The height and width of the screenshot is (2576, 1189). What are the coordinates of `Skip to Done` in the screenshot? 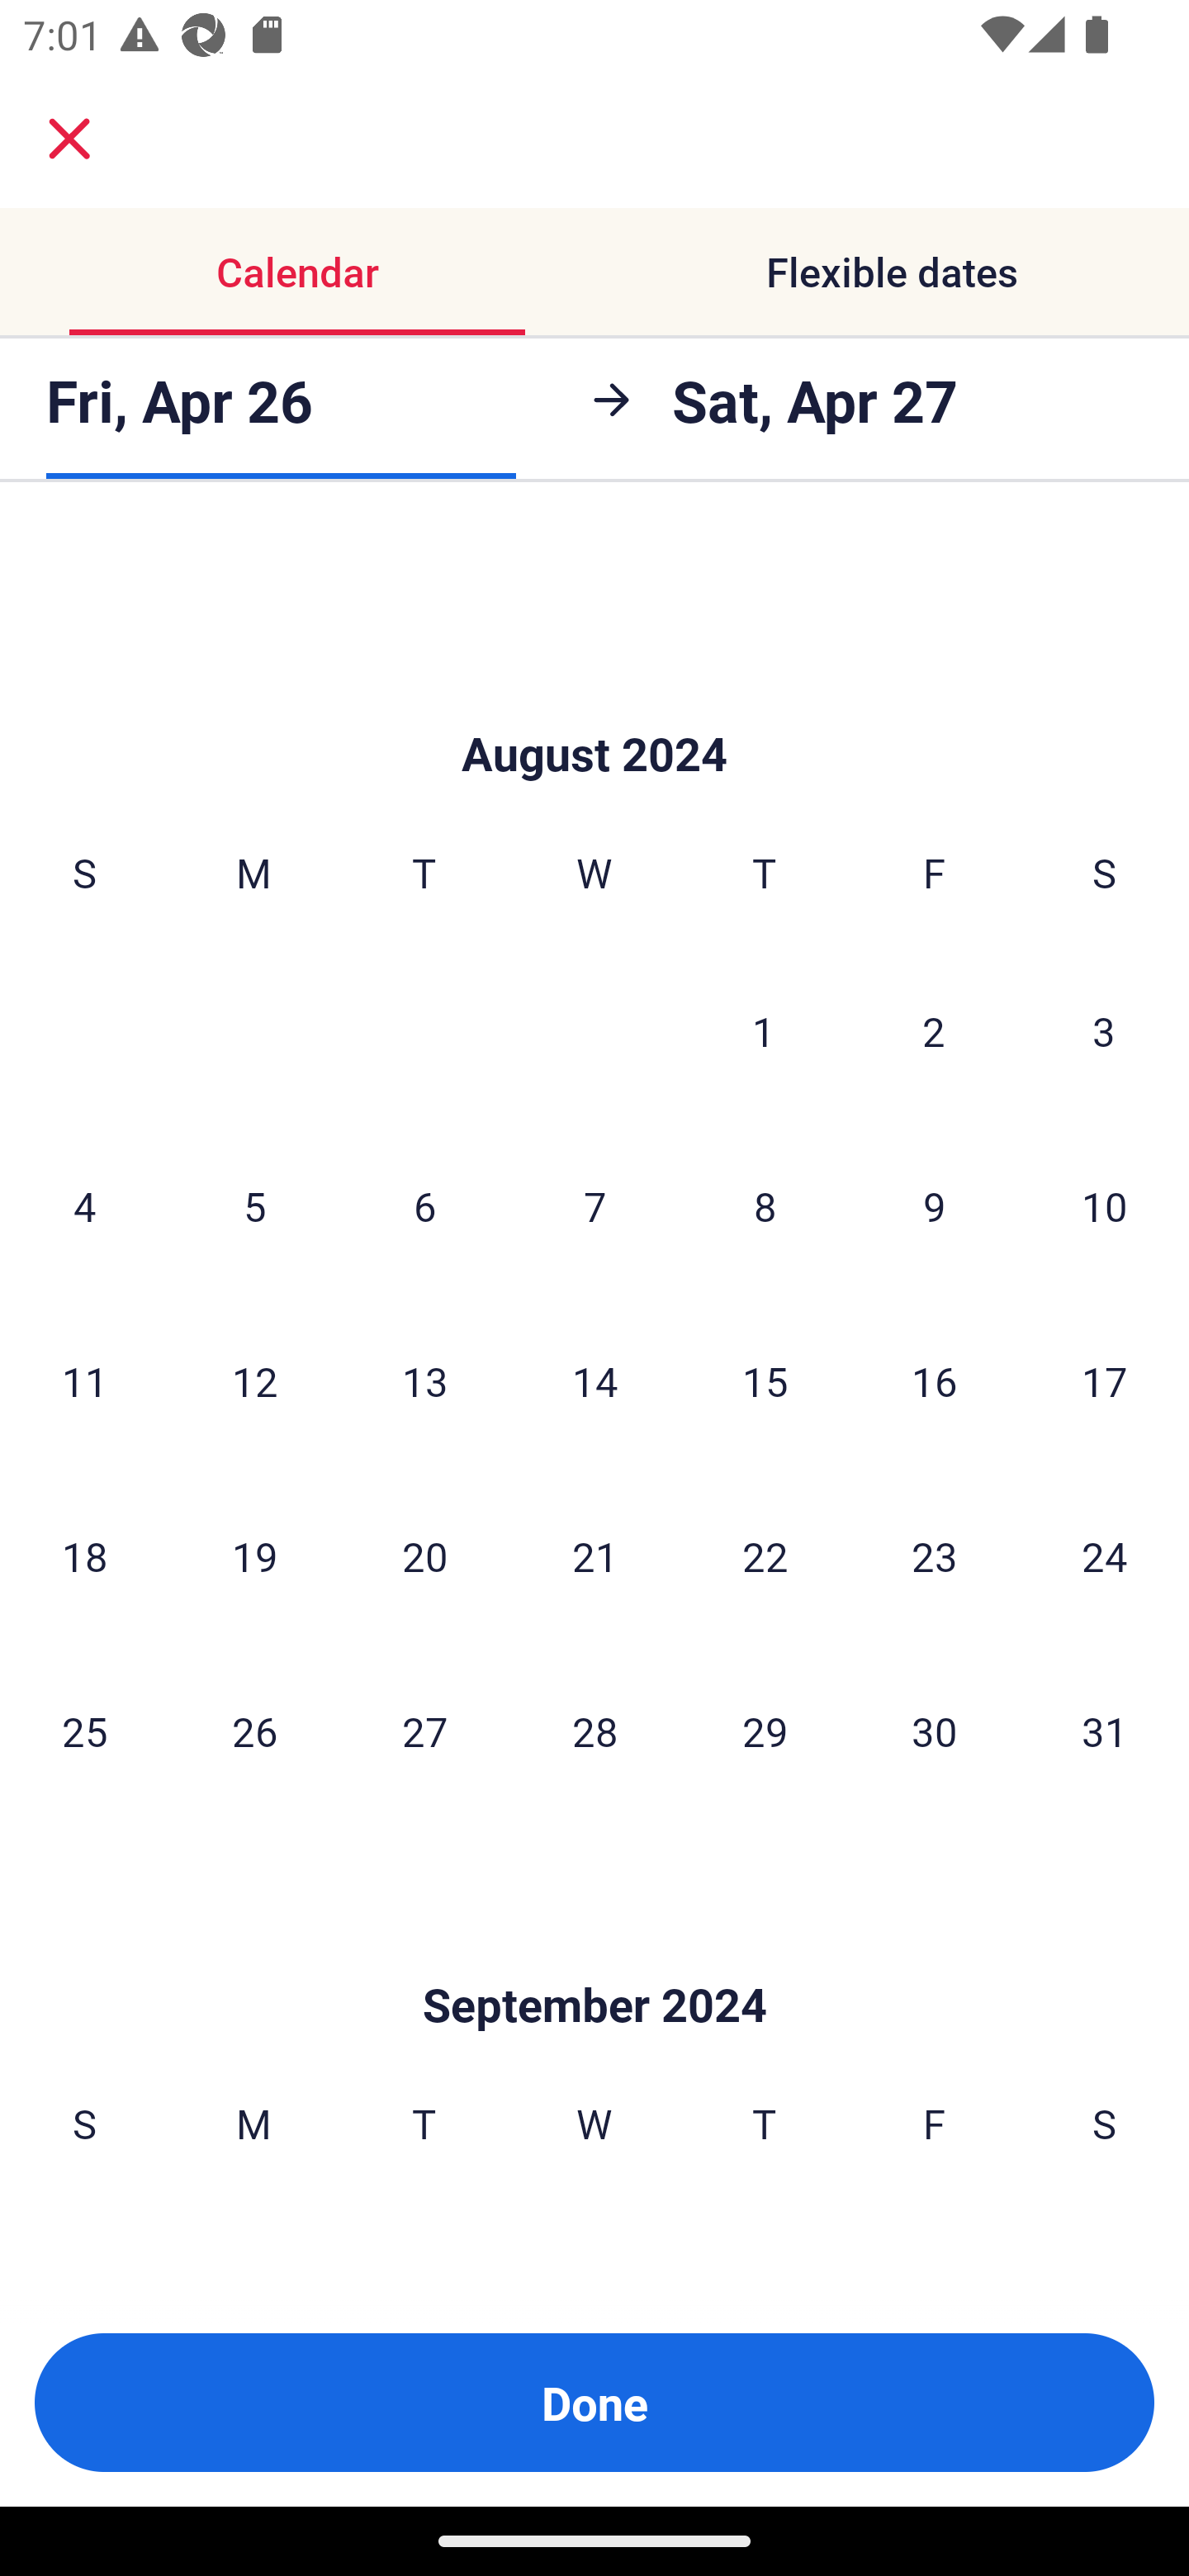 It's located at (594, 1955).